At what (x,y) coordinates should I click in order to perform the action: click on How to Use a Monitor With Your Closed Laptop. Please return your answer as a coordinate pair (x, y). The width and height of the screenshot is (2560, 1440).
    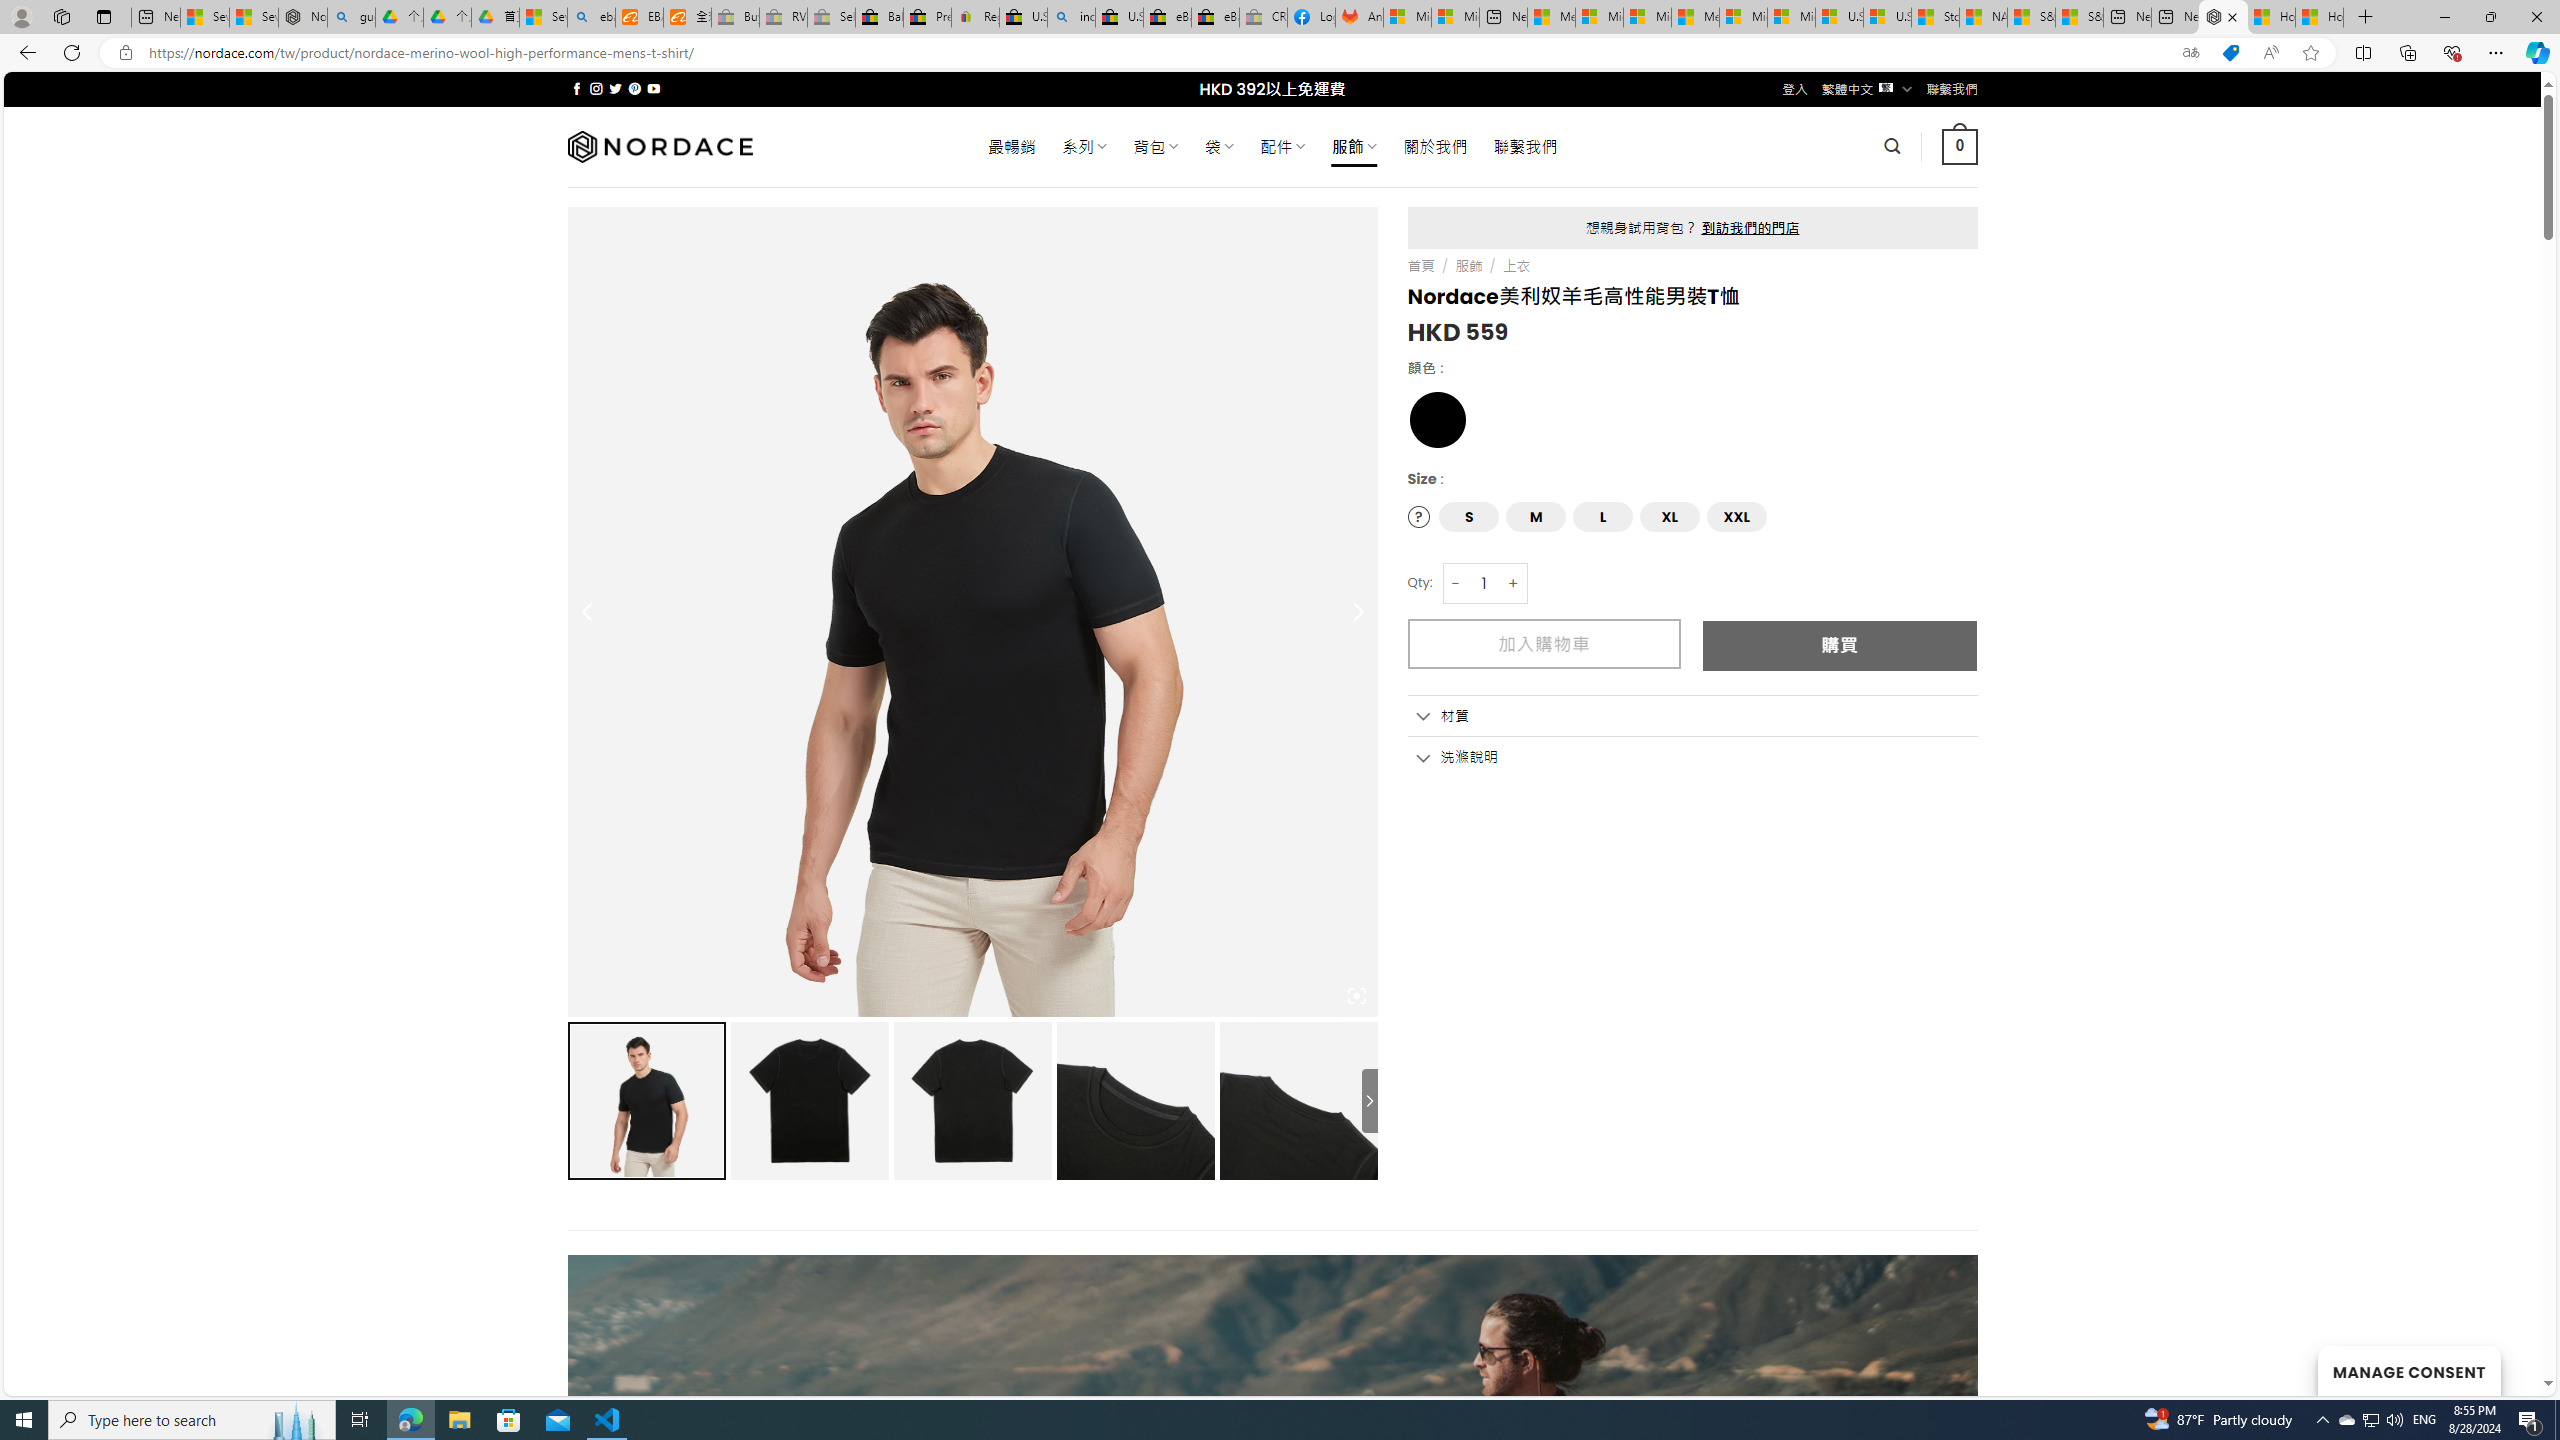
    Looking at the image, I should click on (2319, 17).